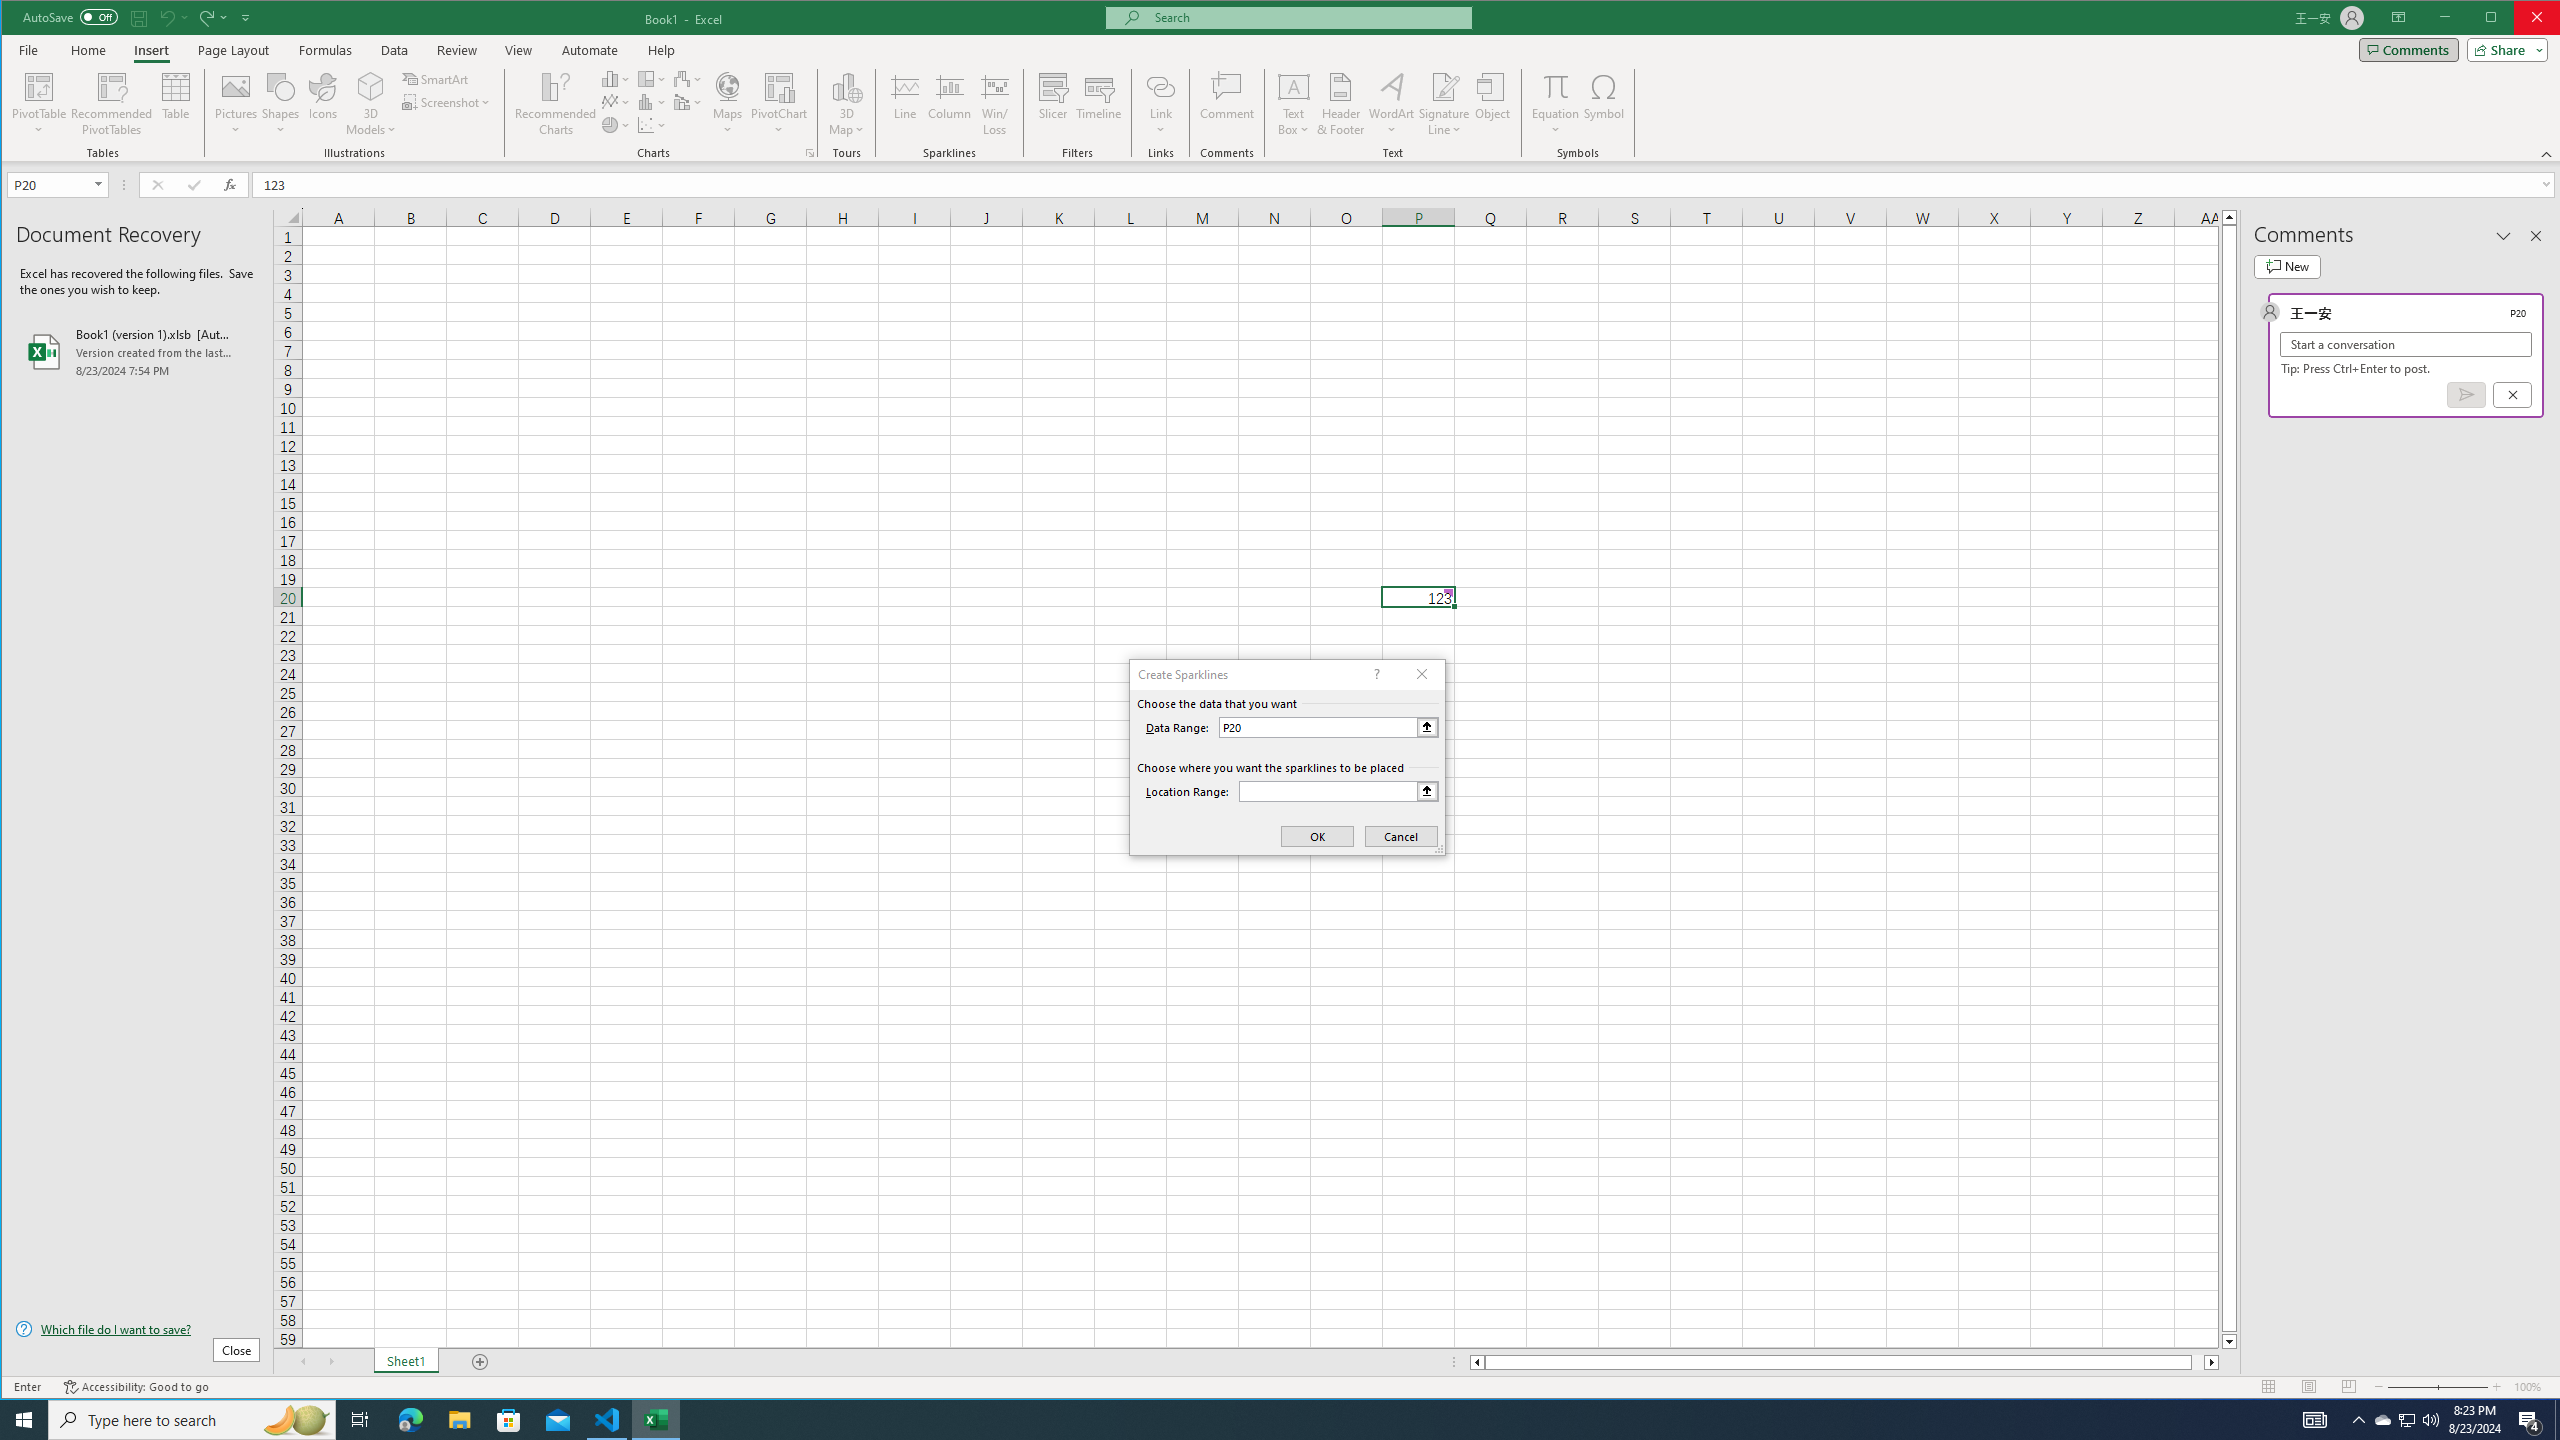 This screenshot has height=1440, width=2560. What do you see at coordinates (661, 50) in the screenshot?
I see `Help` at bounding box center [661, 50].